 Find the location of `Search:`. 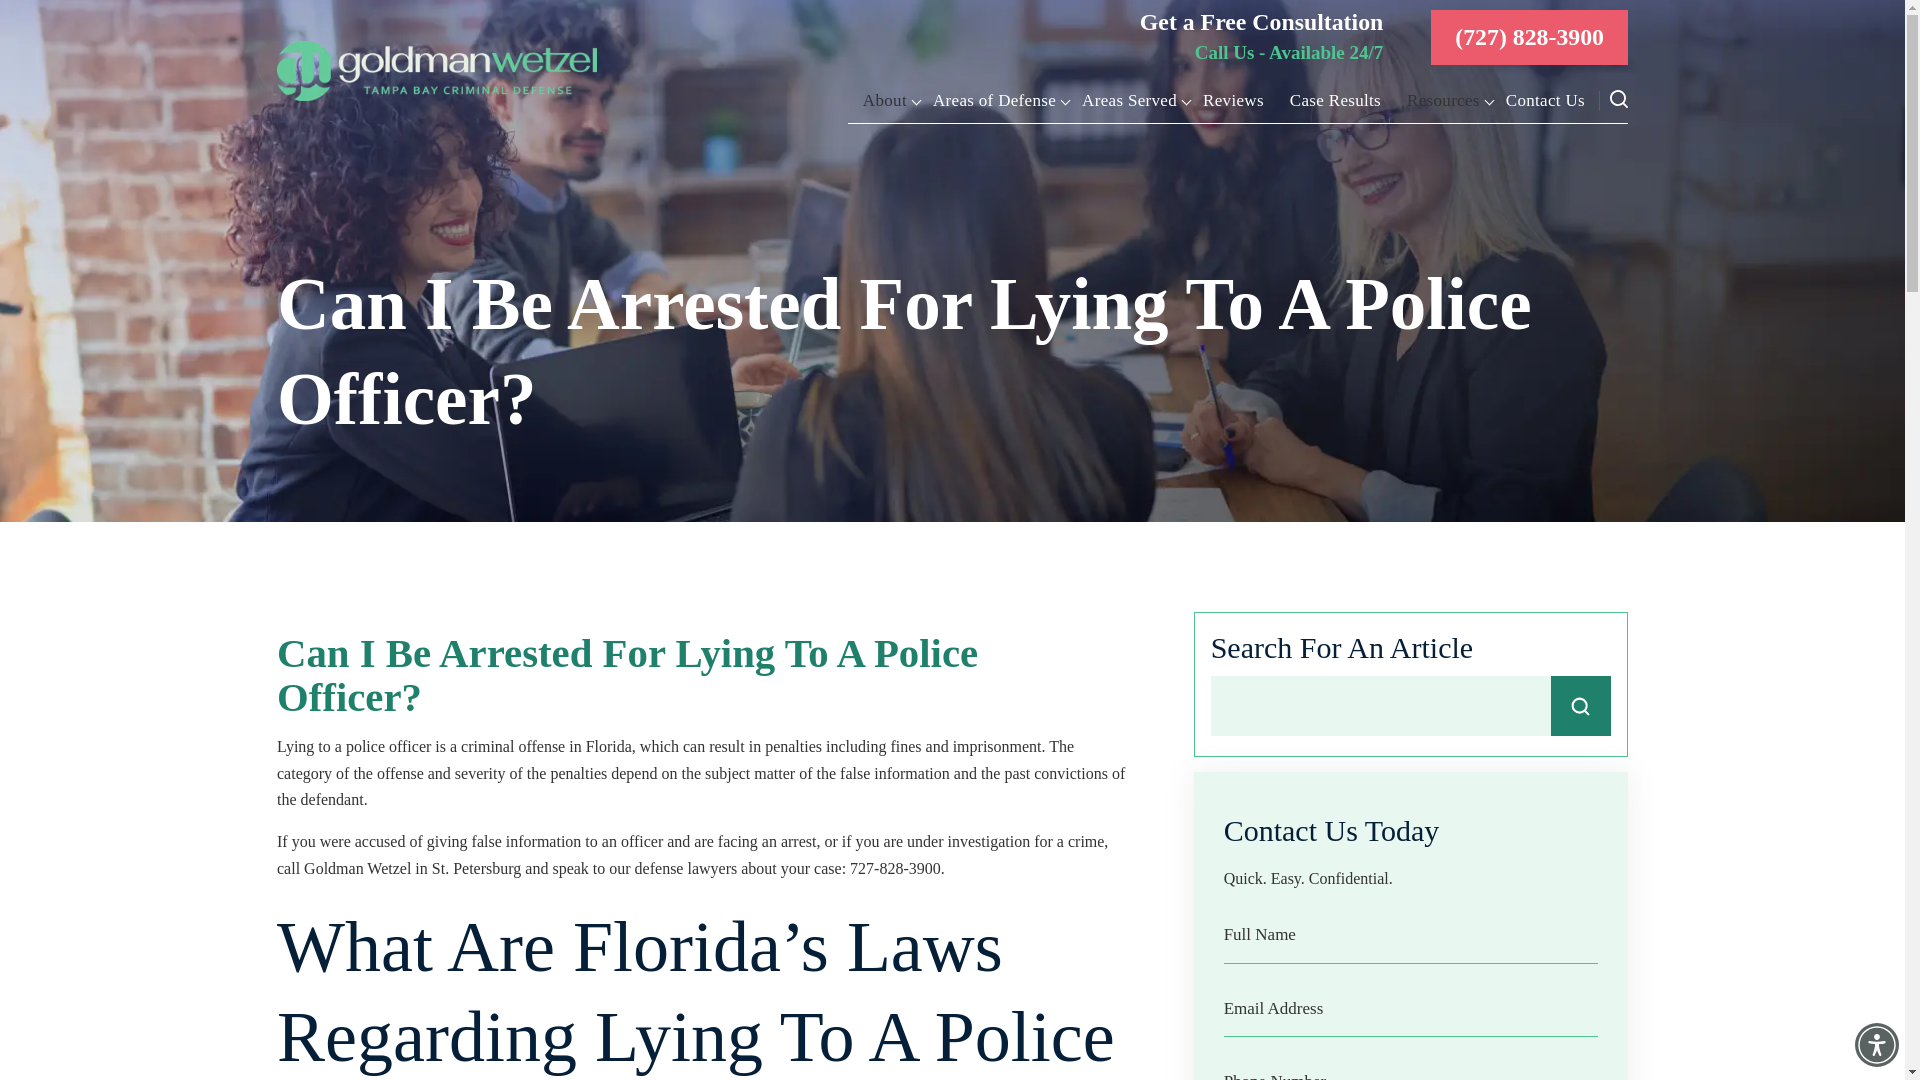

Search: is located at coordinates (1410, 706).